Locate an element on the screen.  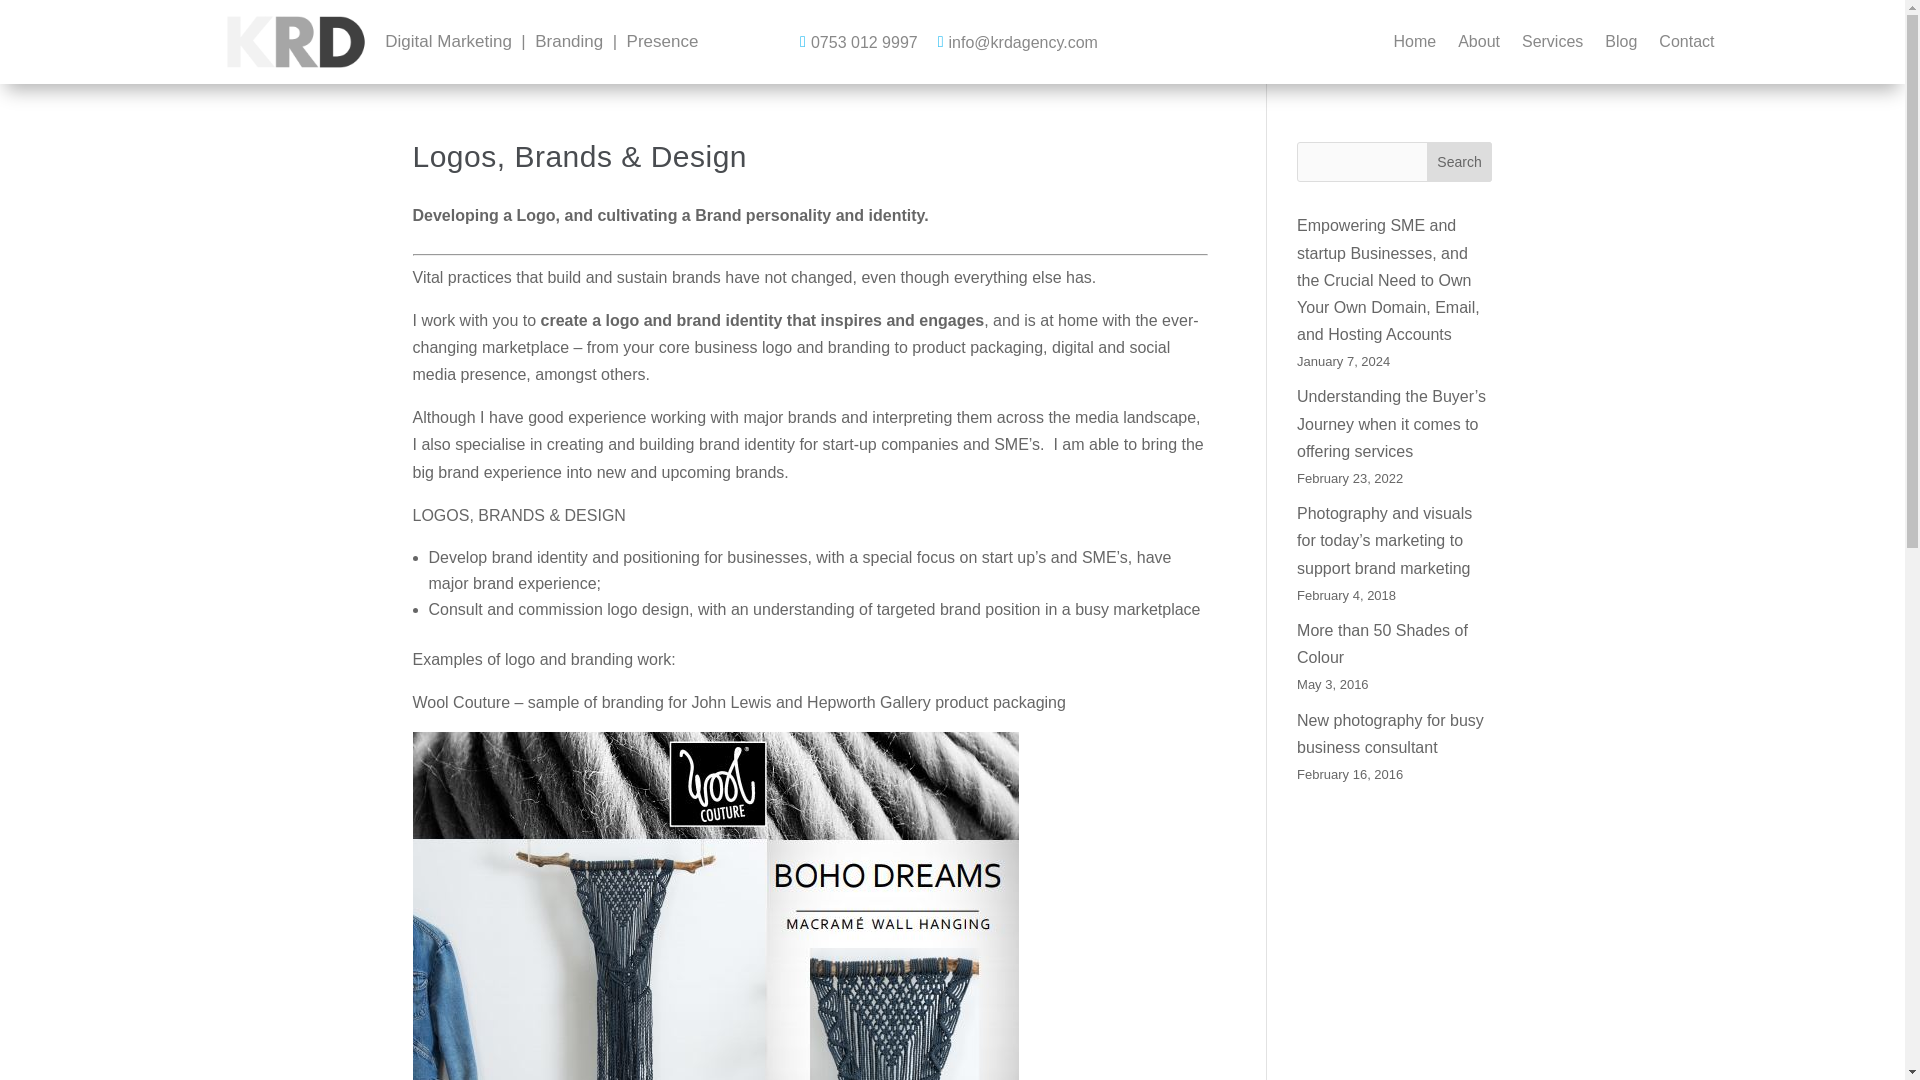
More than 50 Shades of Colour is located at coordinates (1382, 644).